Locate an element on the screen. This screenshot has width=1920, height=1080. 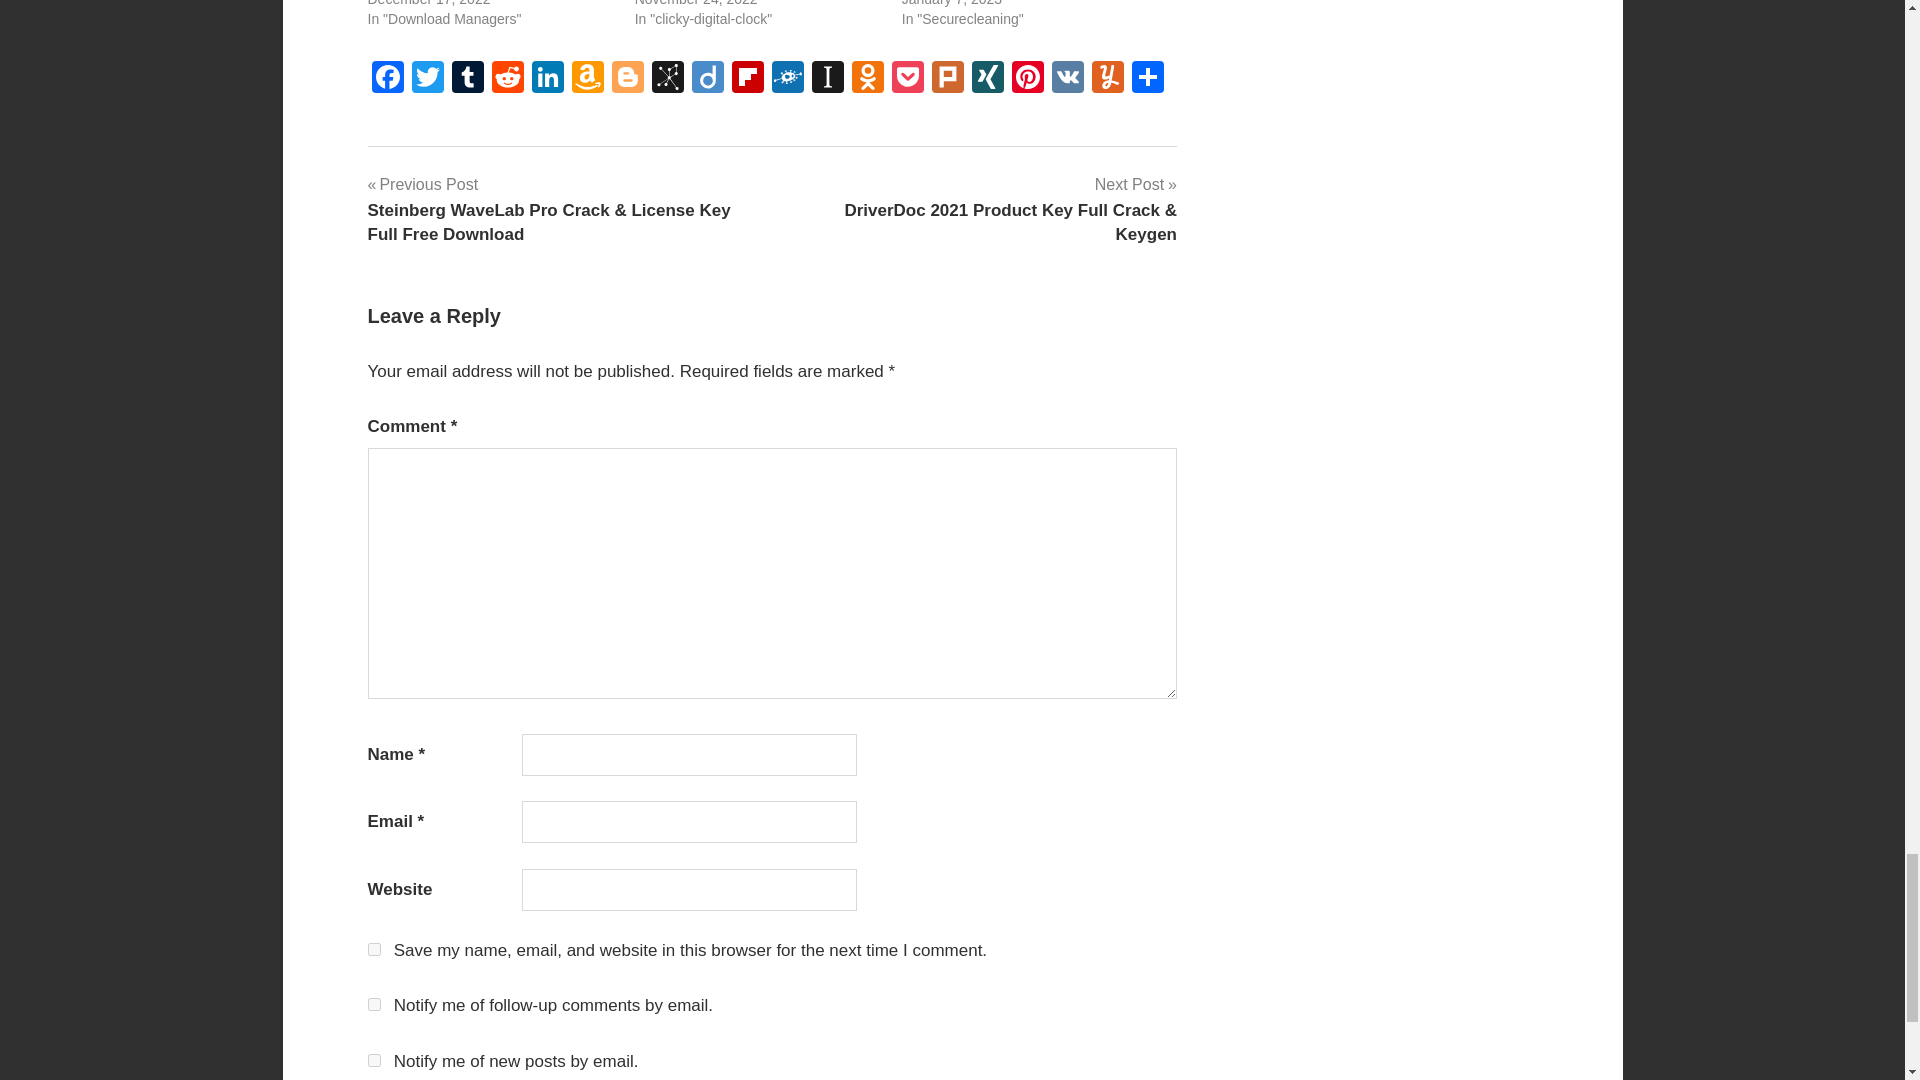
Facebook is located at coordinates (388, 79).